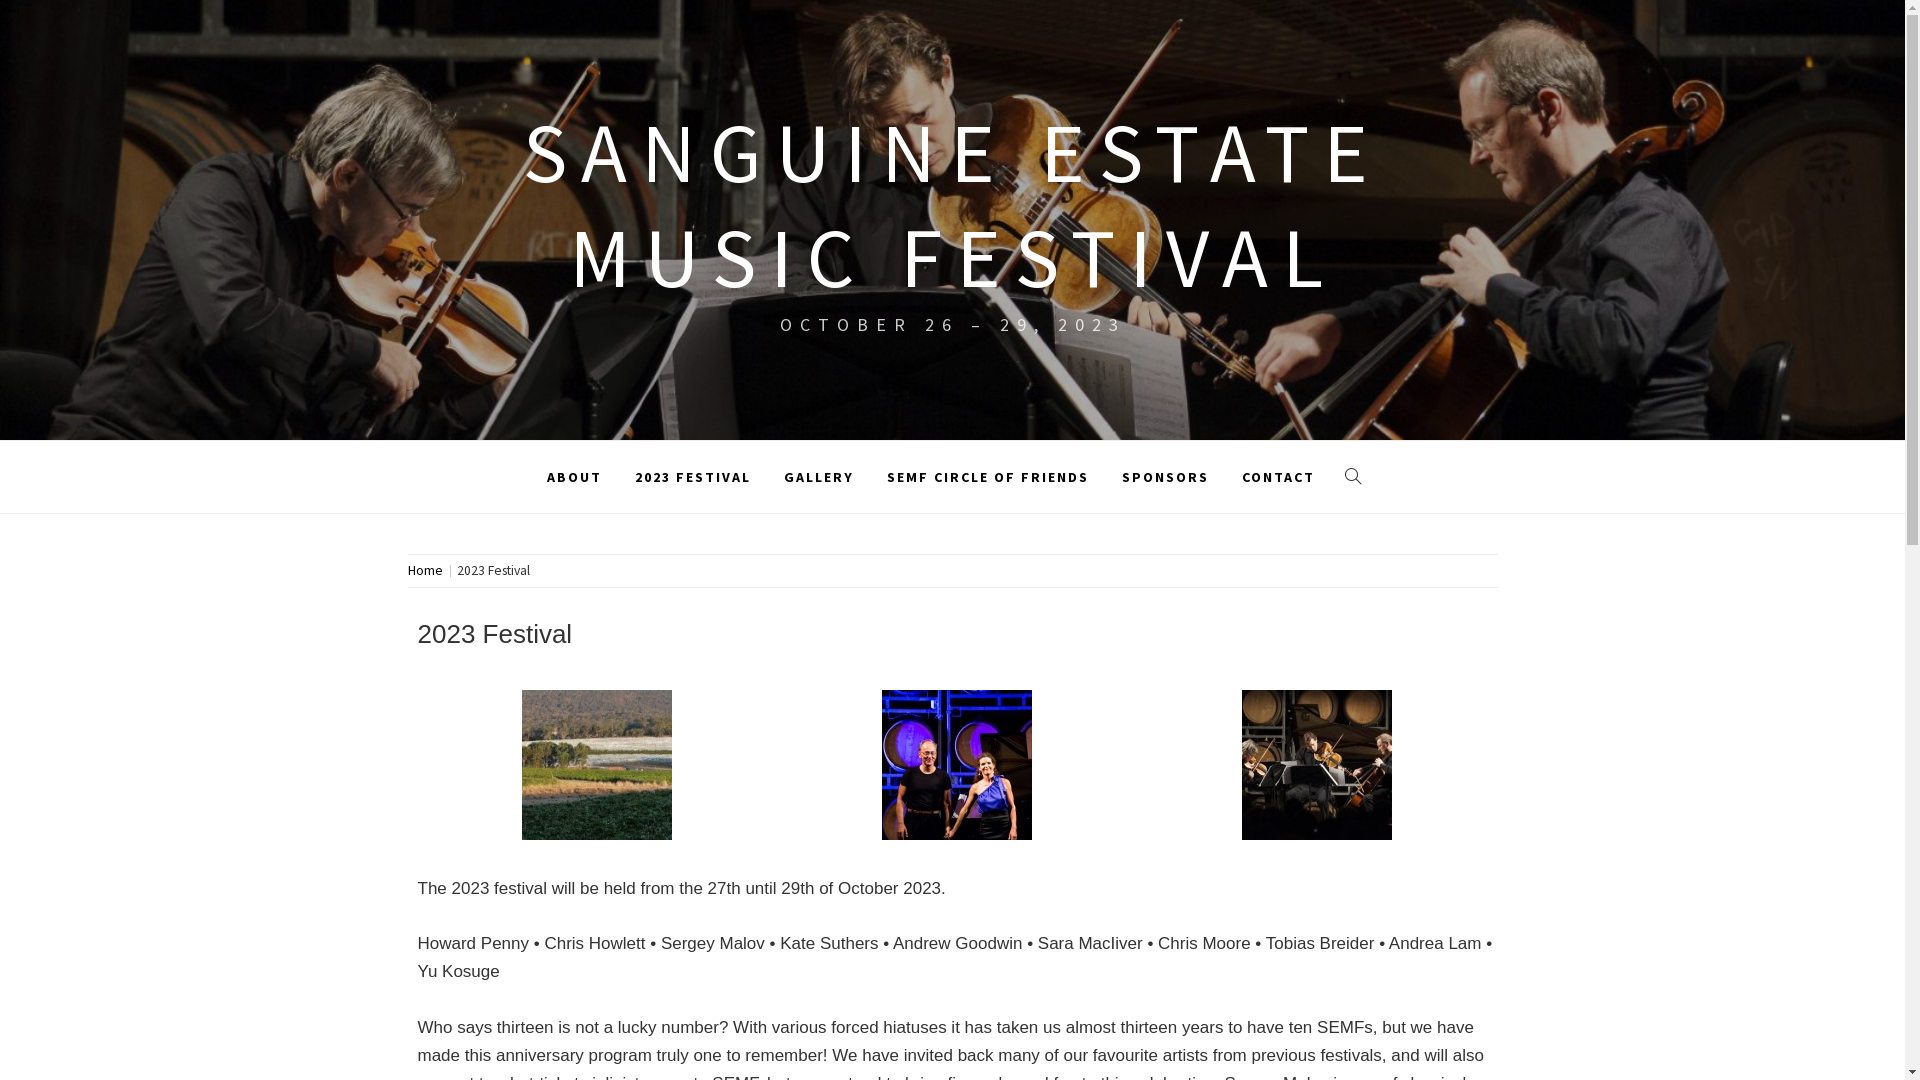 The height and width of the screenshot is (1080, 1920). I want to click on GALLERY, so click(819, 477).